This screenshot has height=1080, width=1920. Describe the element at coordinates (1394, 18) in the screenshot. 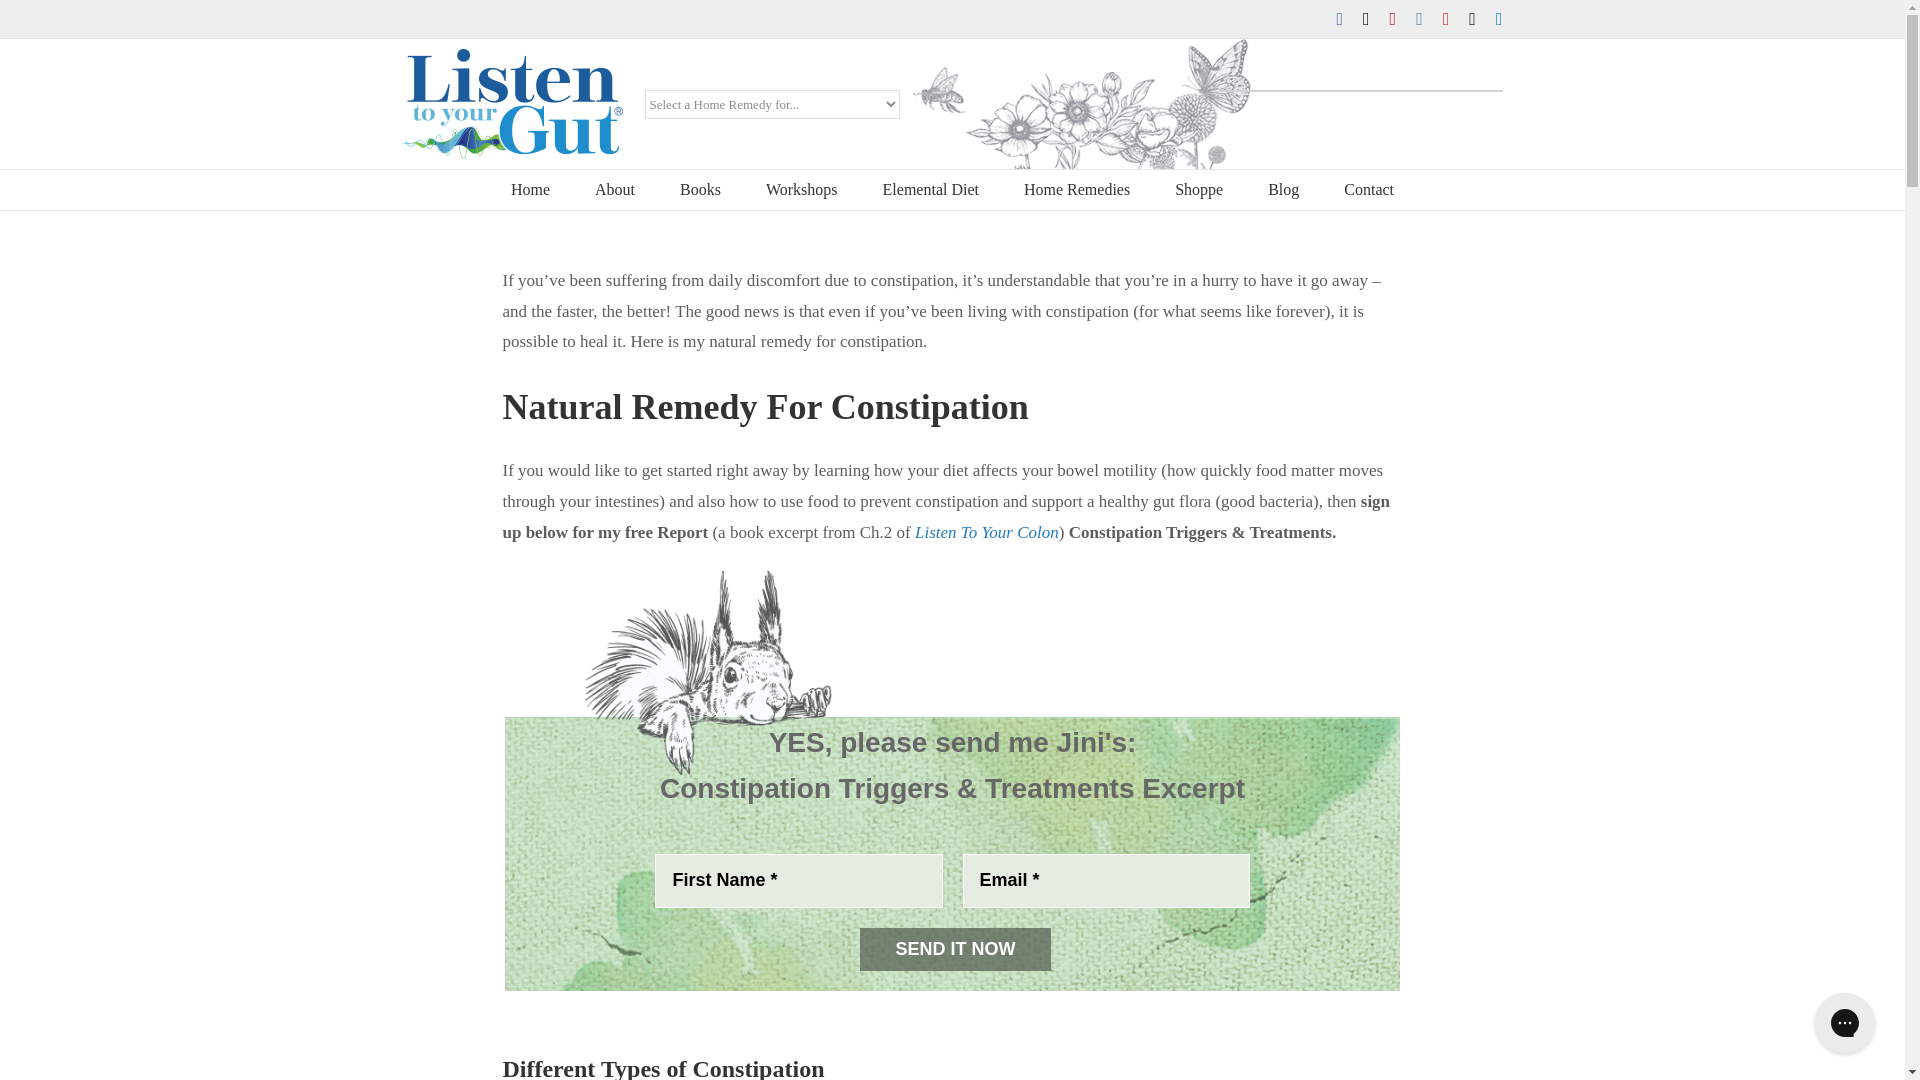

I see `Pinterest` at that location.